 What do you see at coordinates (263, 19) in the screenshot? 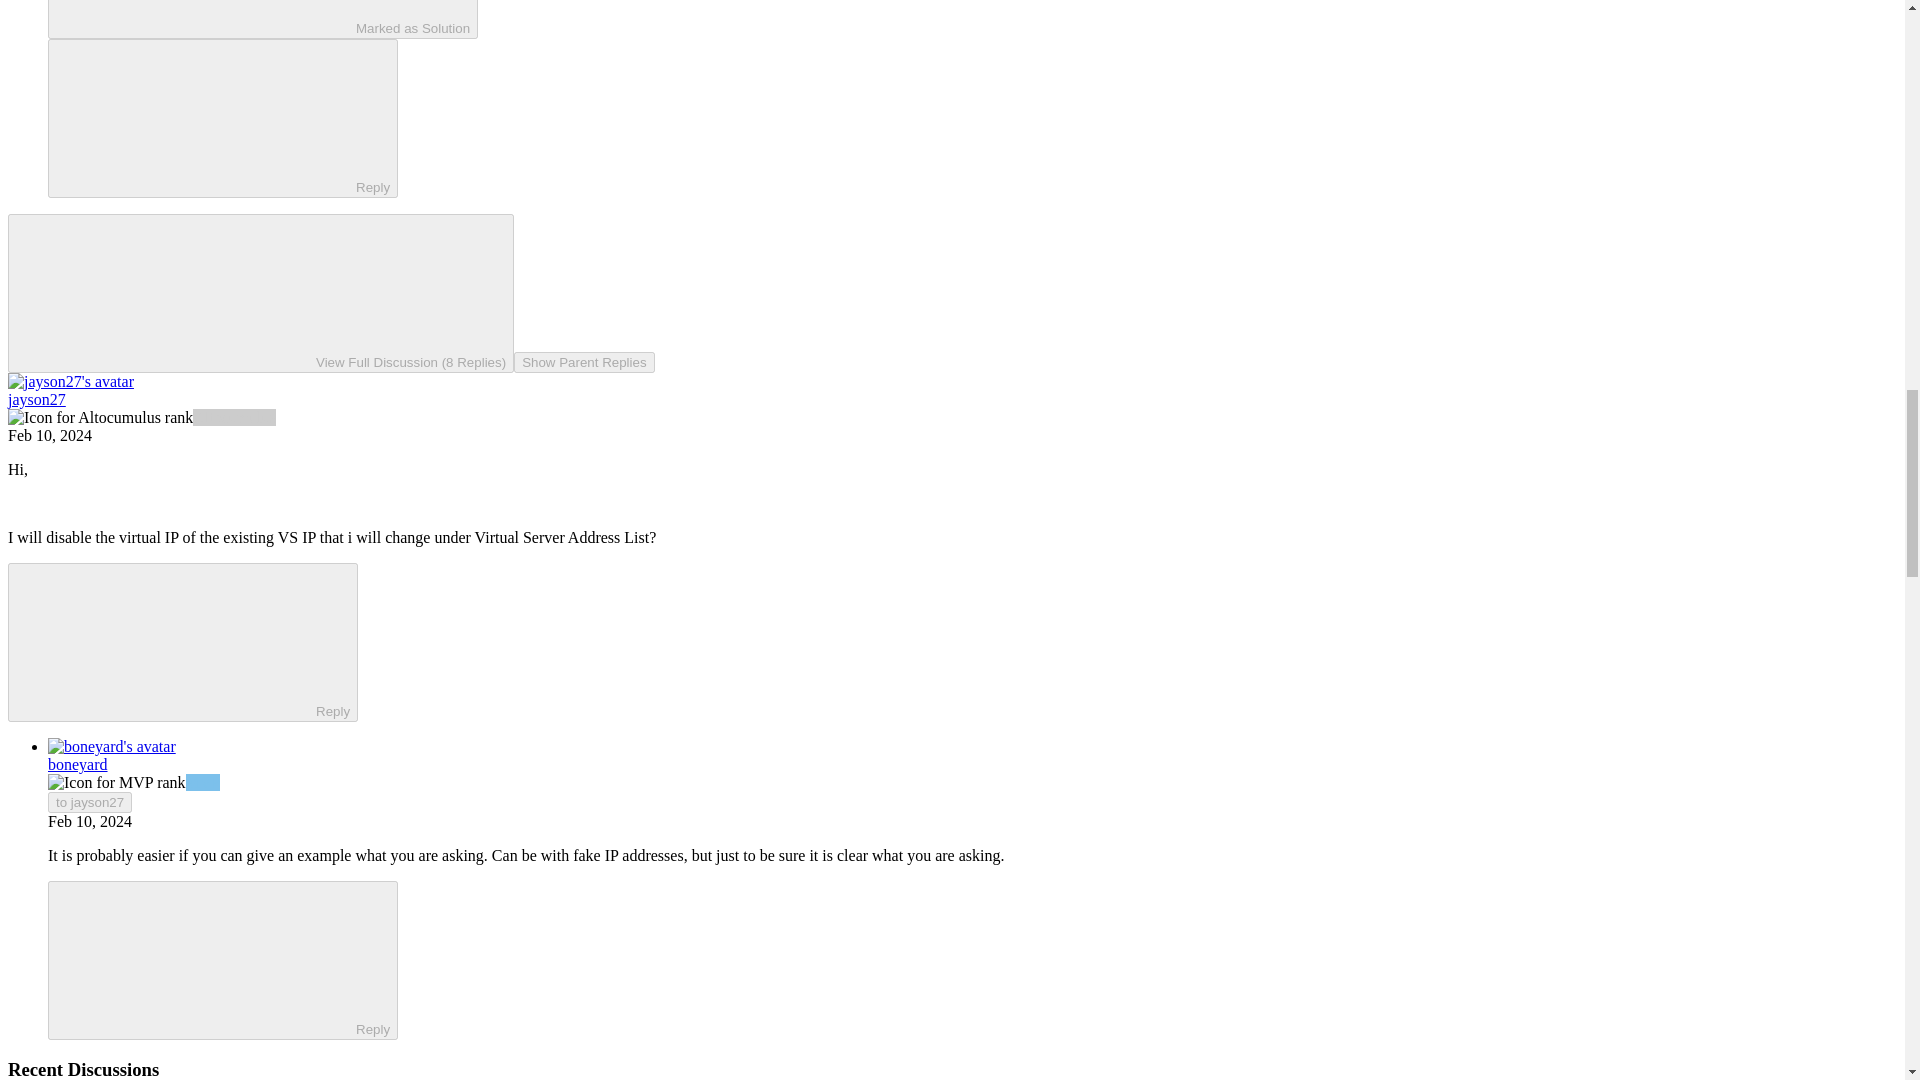
I see `Marked as Solution` at bounding box center [263, 19].